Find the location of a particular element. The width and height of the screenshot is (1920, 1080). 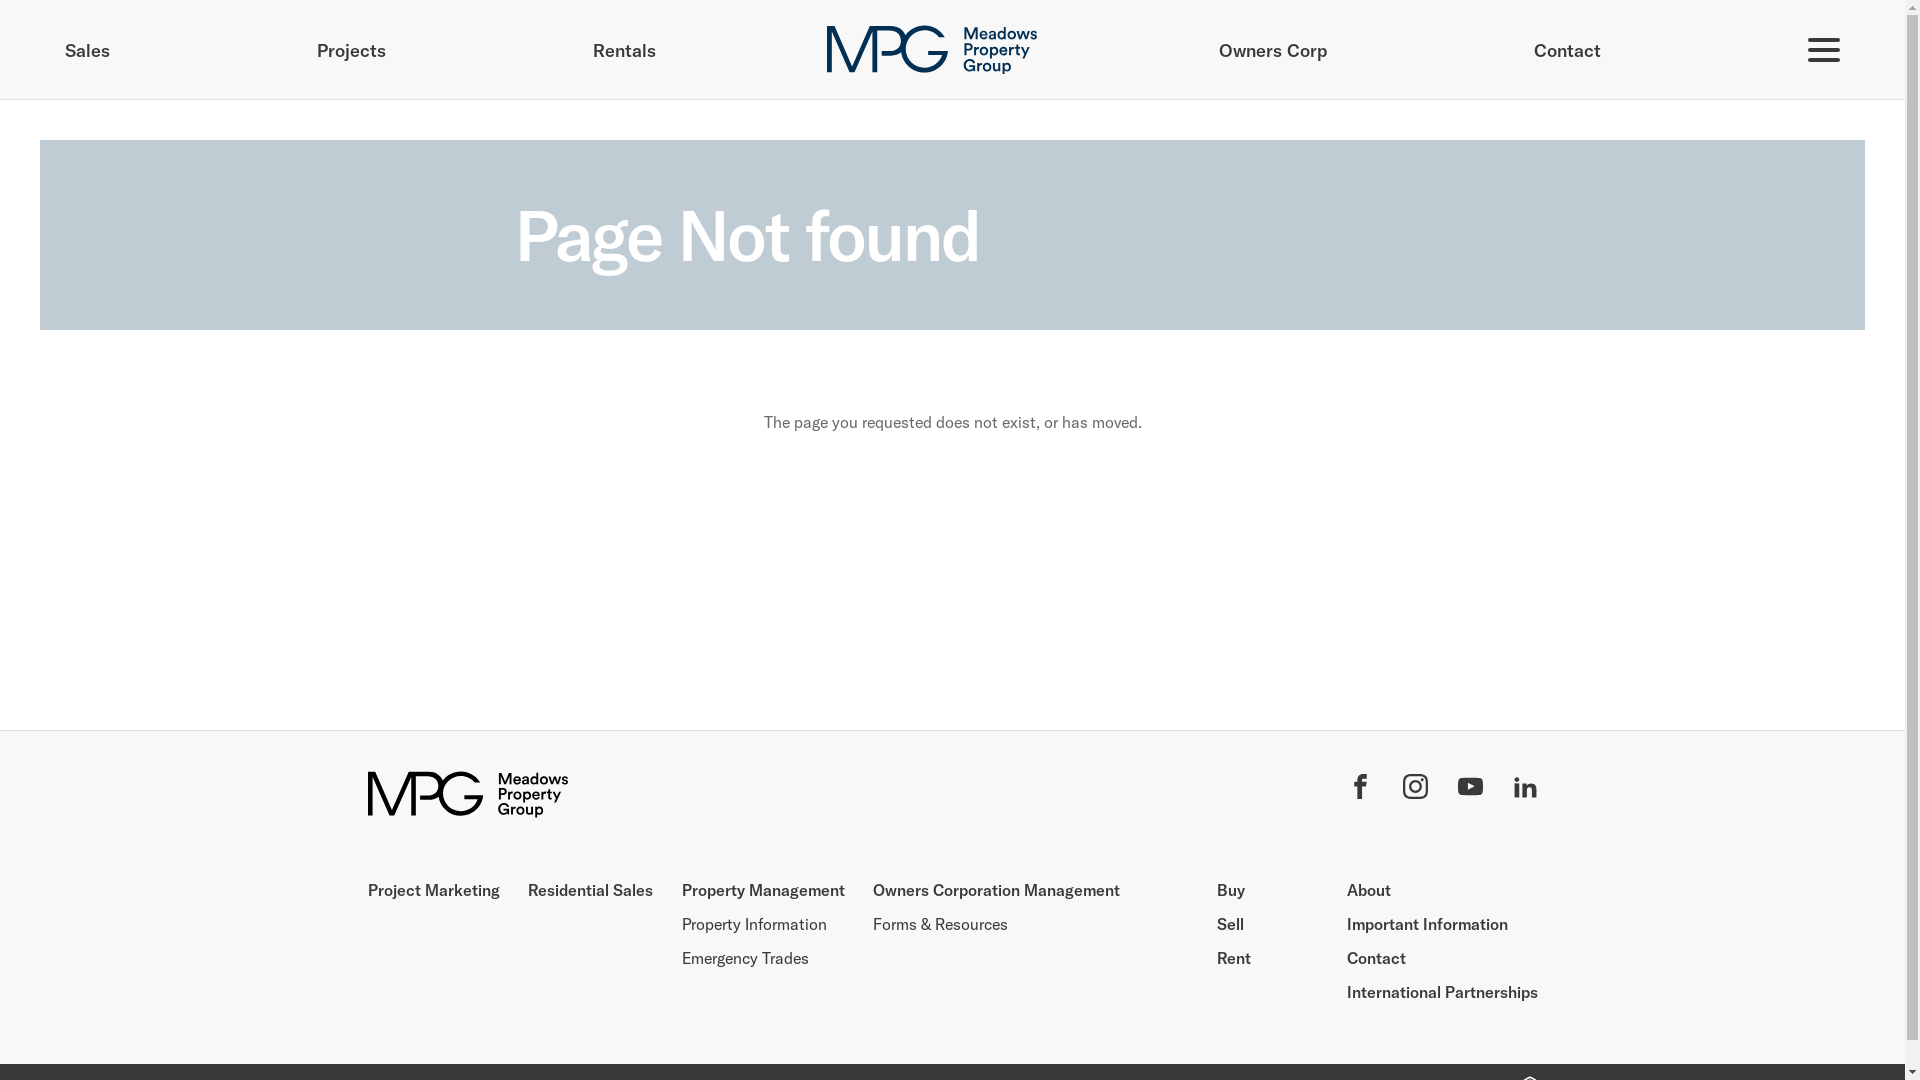

Property Management is located at coordinates (764, 890).